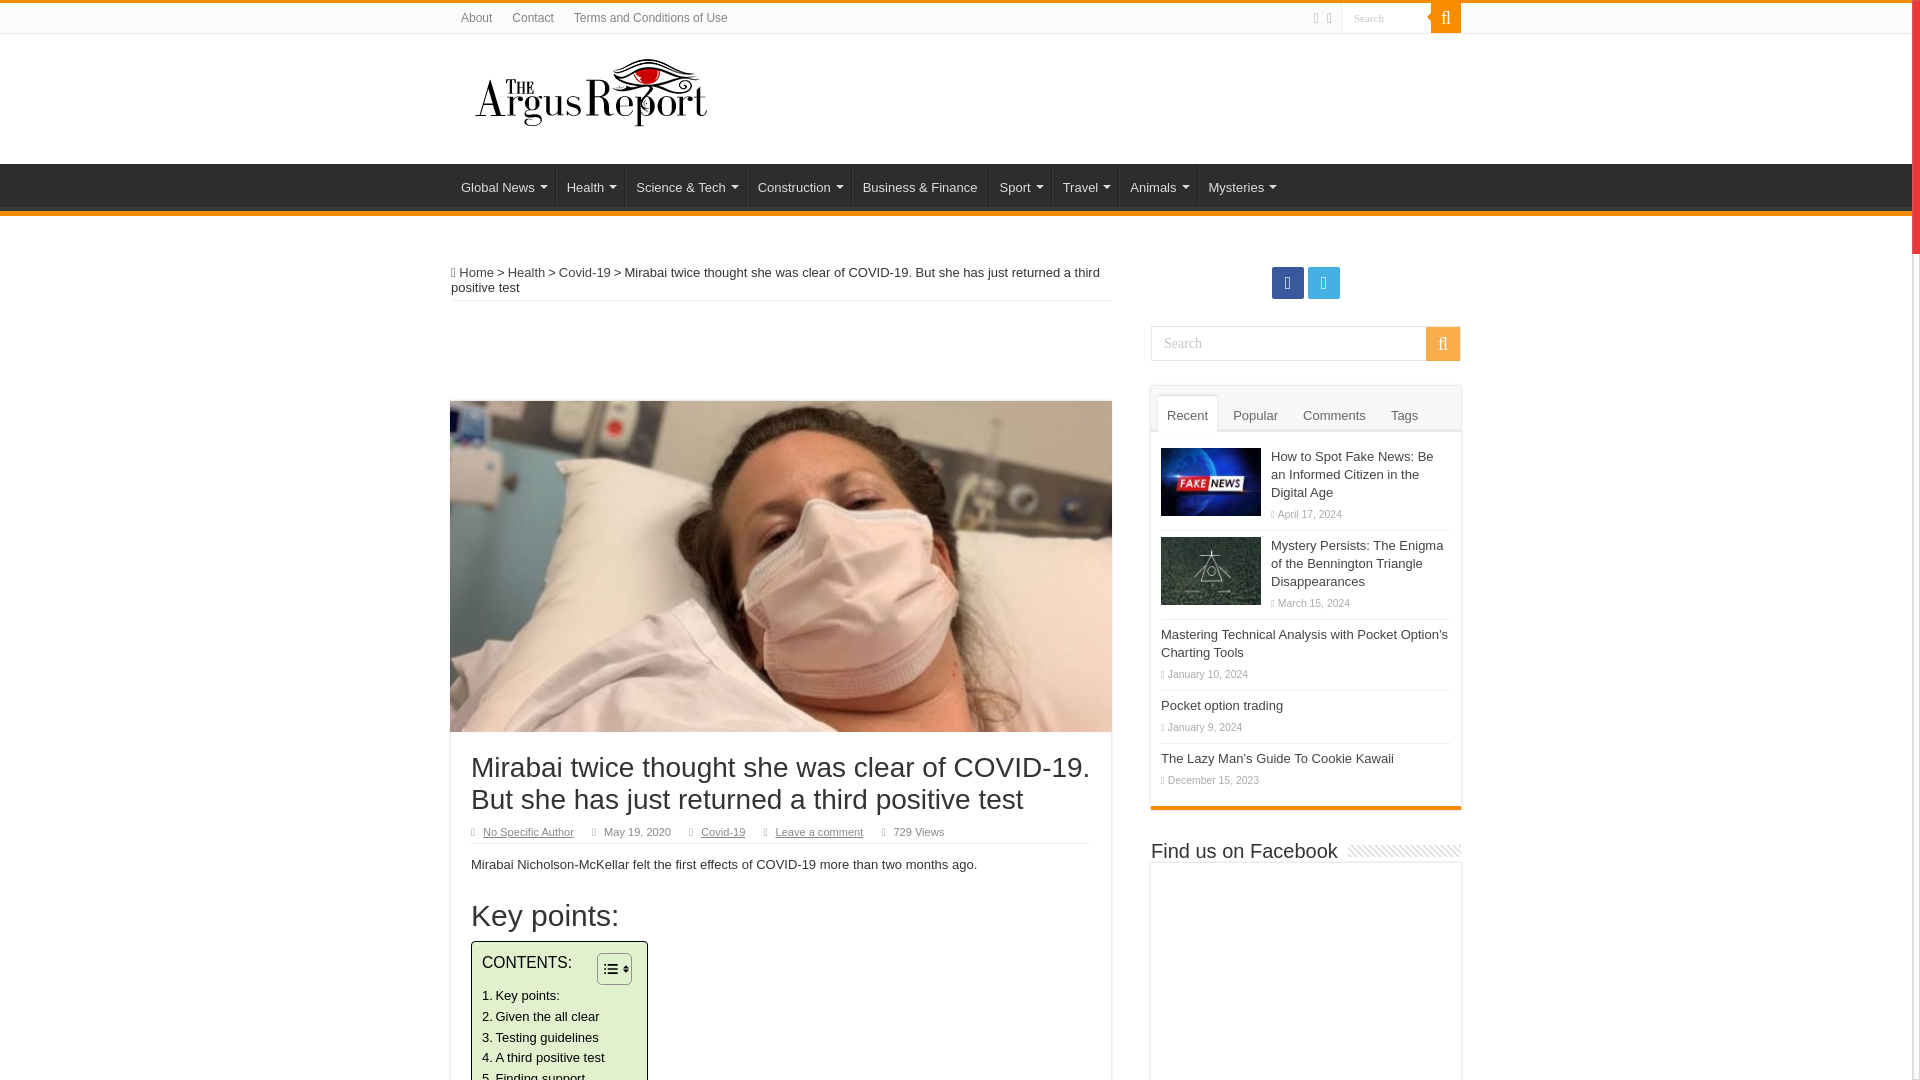 The width and height of the screenshot is (1920, 1080). I want to click on Testing guidelines, so click(540, 1038).